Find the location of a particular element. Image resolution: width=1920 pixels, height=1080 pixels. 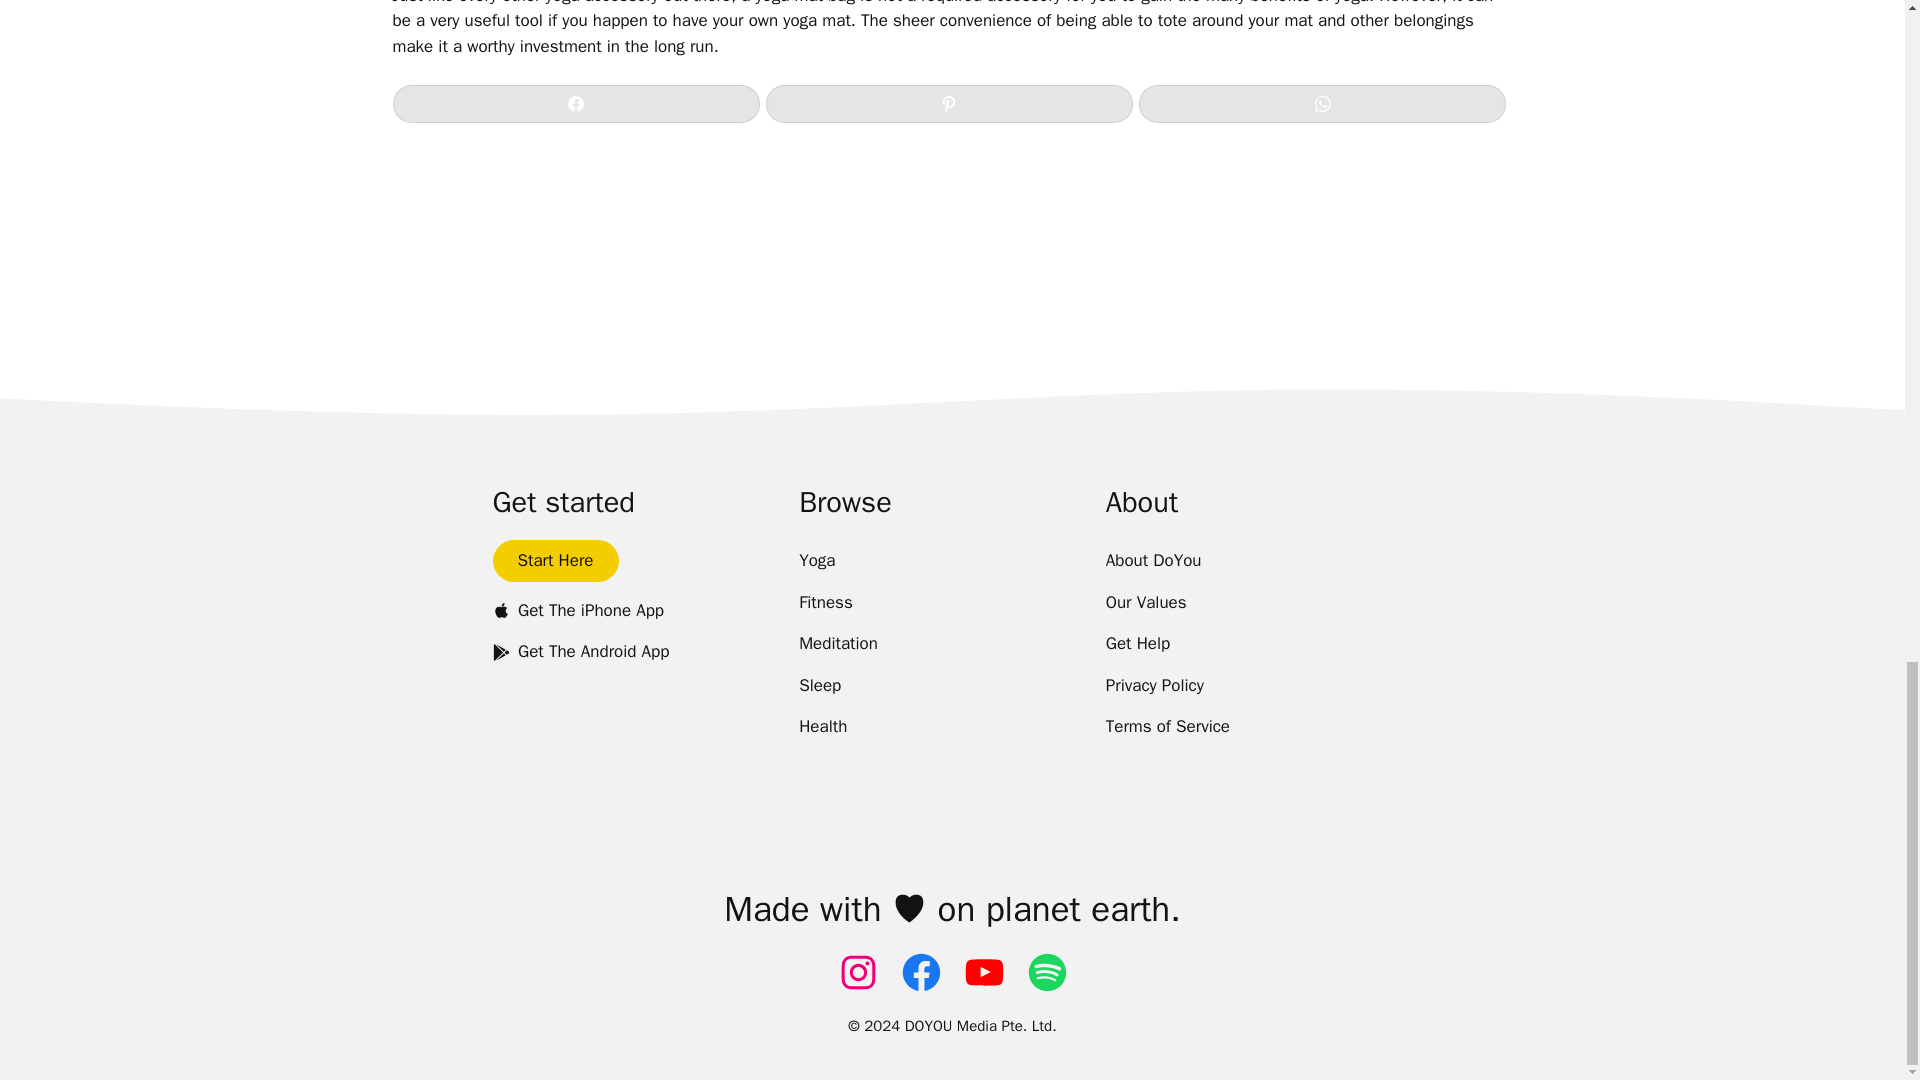

Sleep is located at coordinates (819, 686).